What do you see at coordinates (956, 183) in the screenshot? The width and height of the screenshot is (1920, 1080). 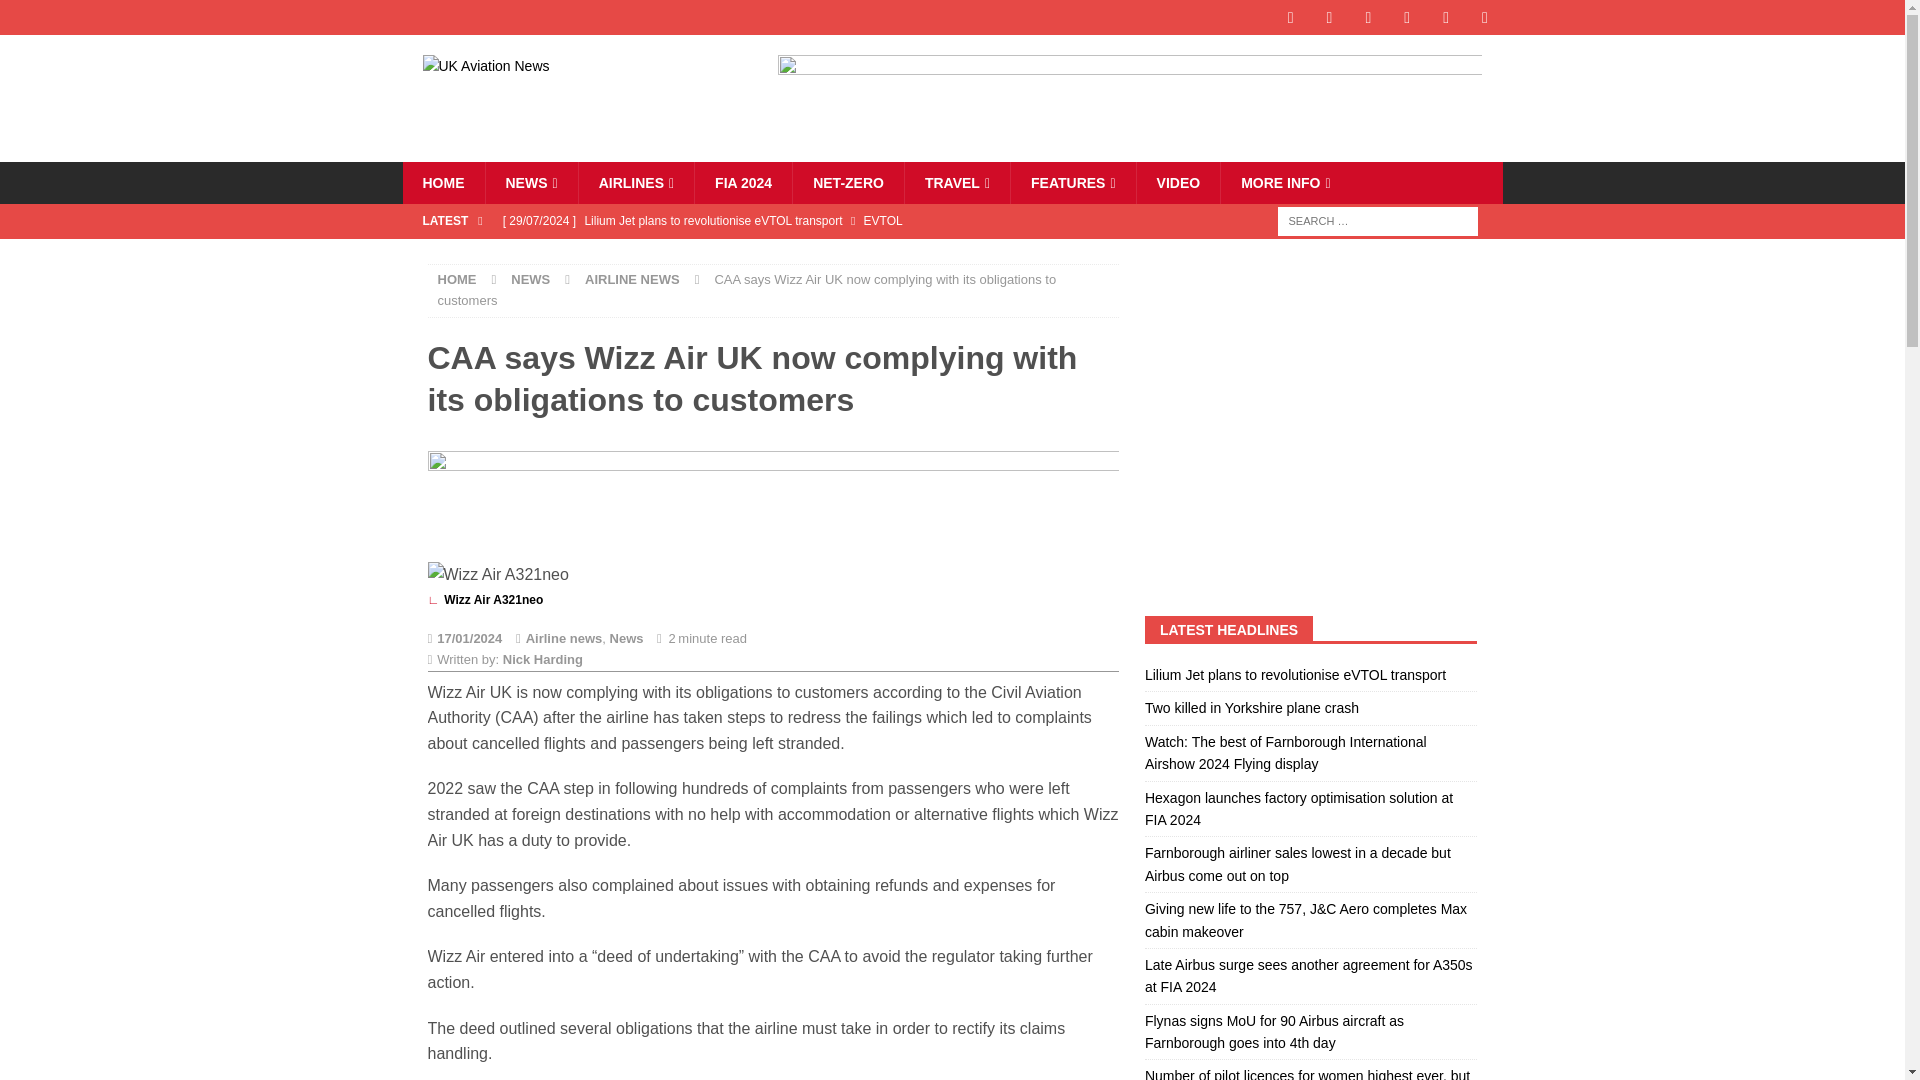 I see `TRAVEL` at bounding box center [956, 183].